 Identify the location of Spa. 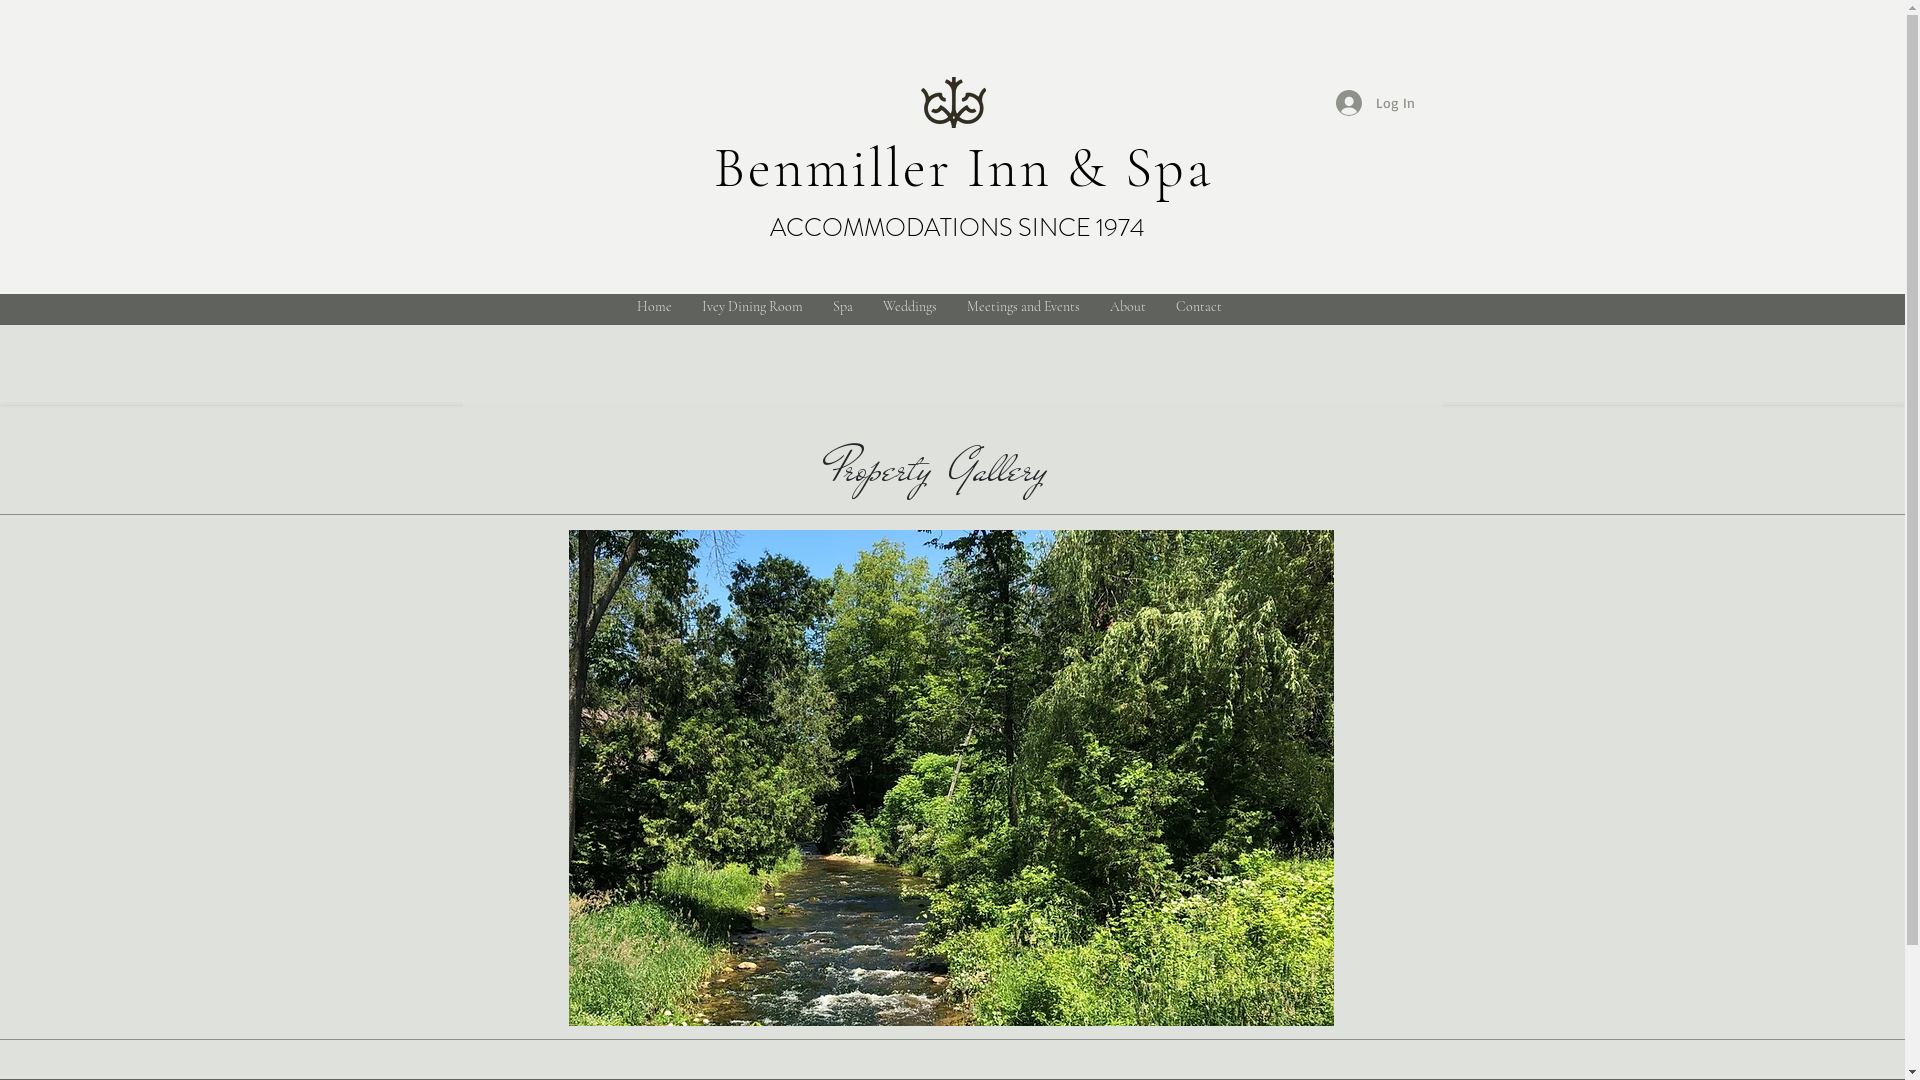
(843, 306).